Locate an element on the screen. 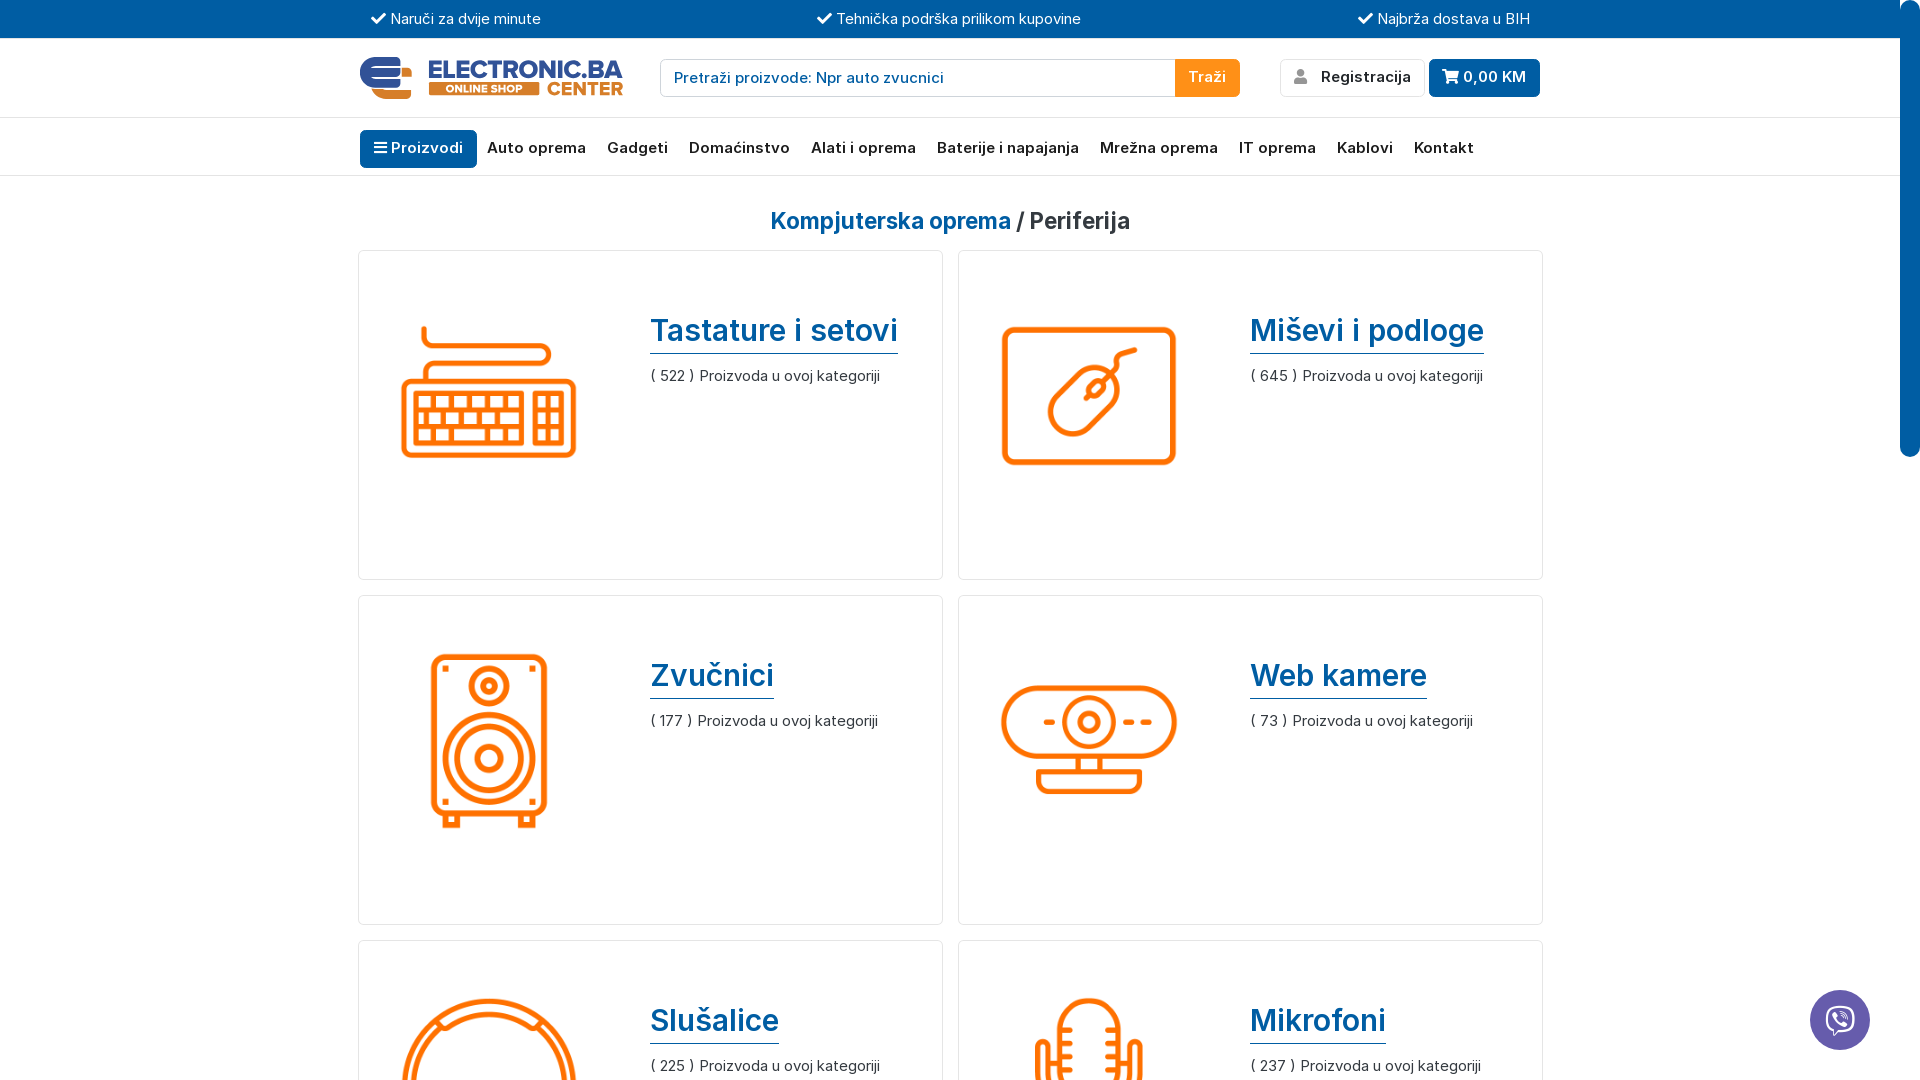 The image size is (1920, 1080). Alati i oprema is located at coordinates (863, 149).